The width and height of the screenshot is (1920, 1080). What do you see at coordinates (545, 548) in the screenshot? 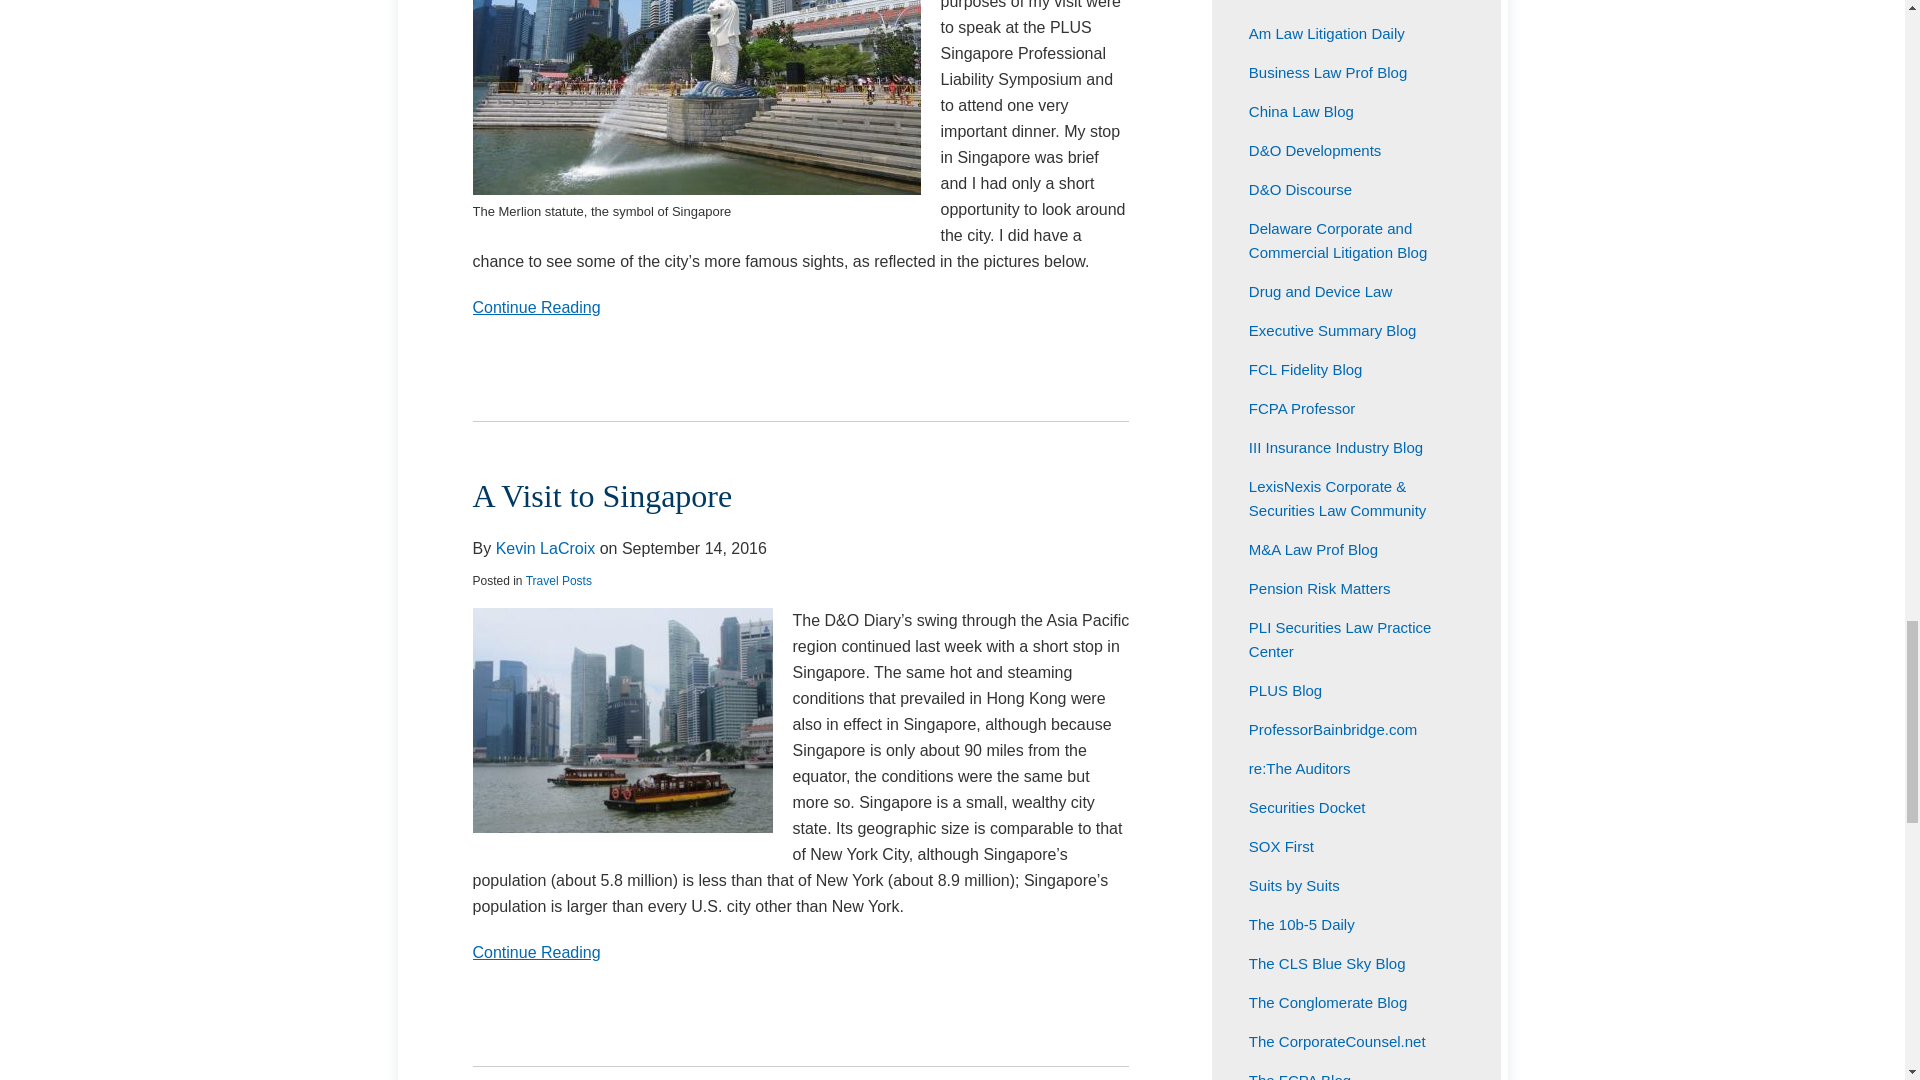
I see `Travel Posts` at bounding box center [545, 548].